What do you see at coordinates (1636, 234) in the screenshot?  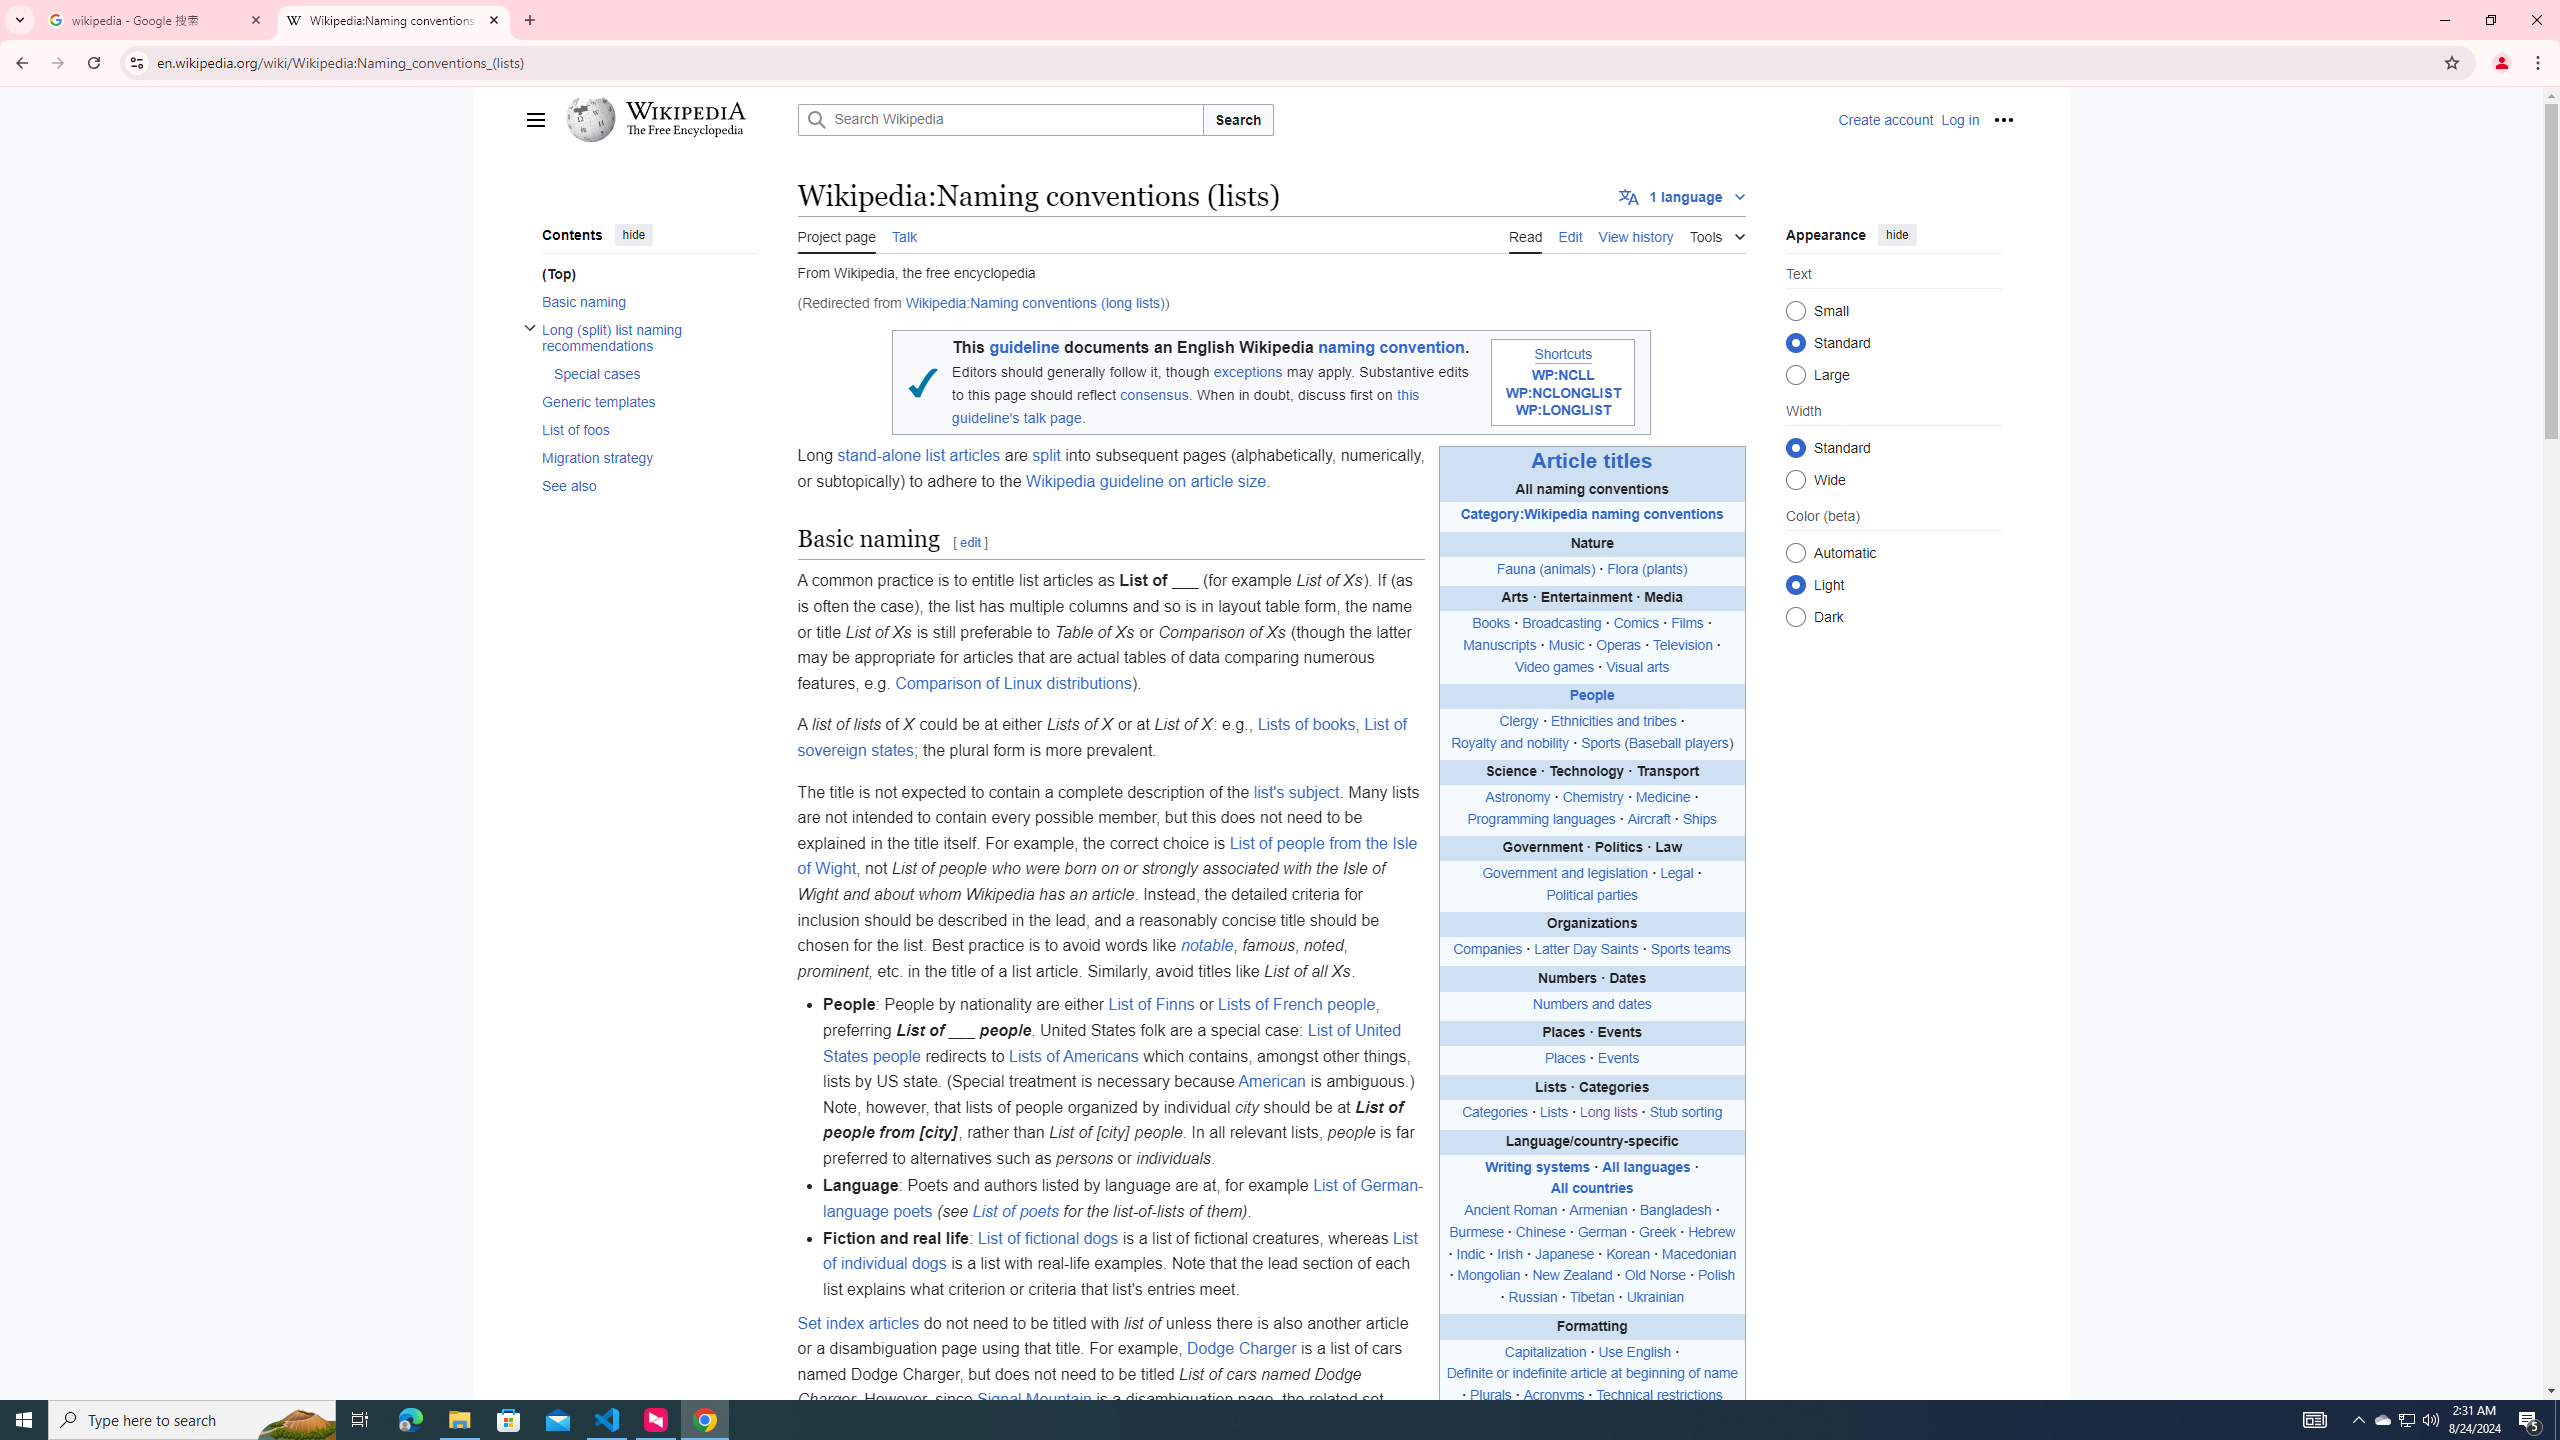 I see `View history` at bounding box center [1636, 234].